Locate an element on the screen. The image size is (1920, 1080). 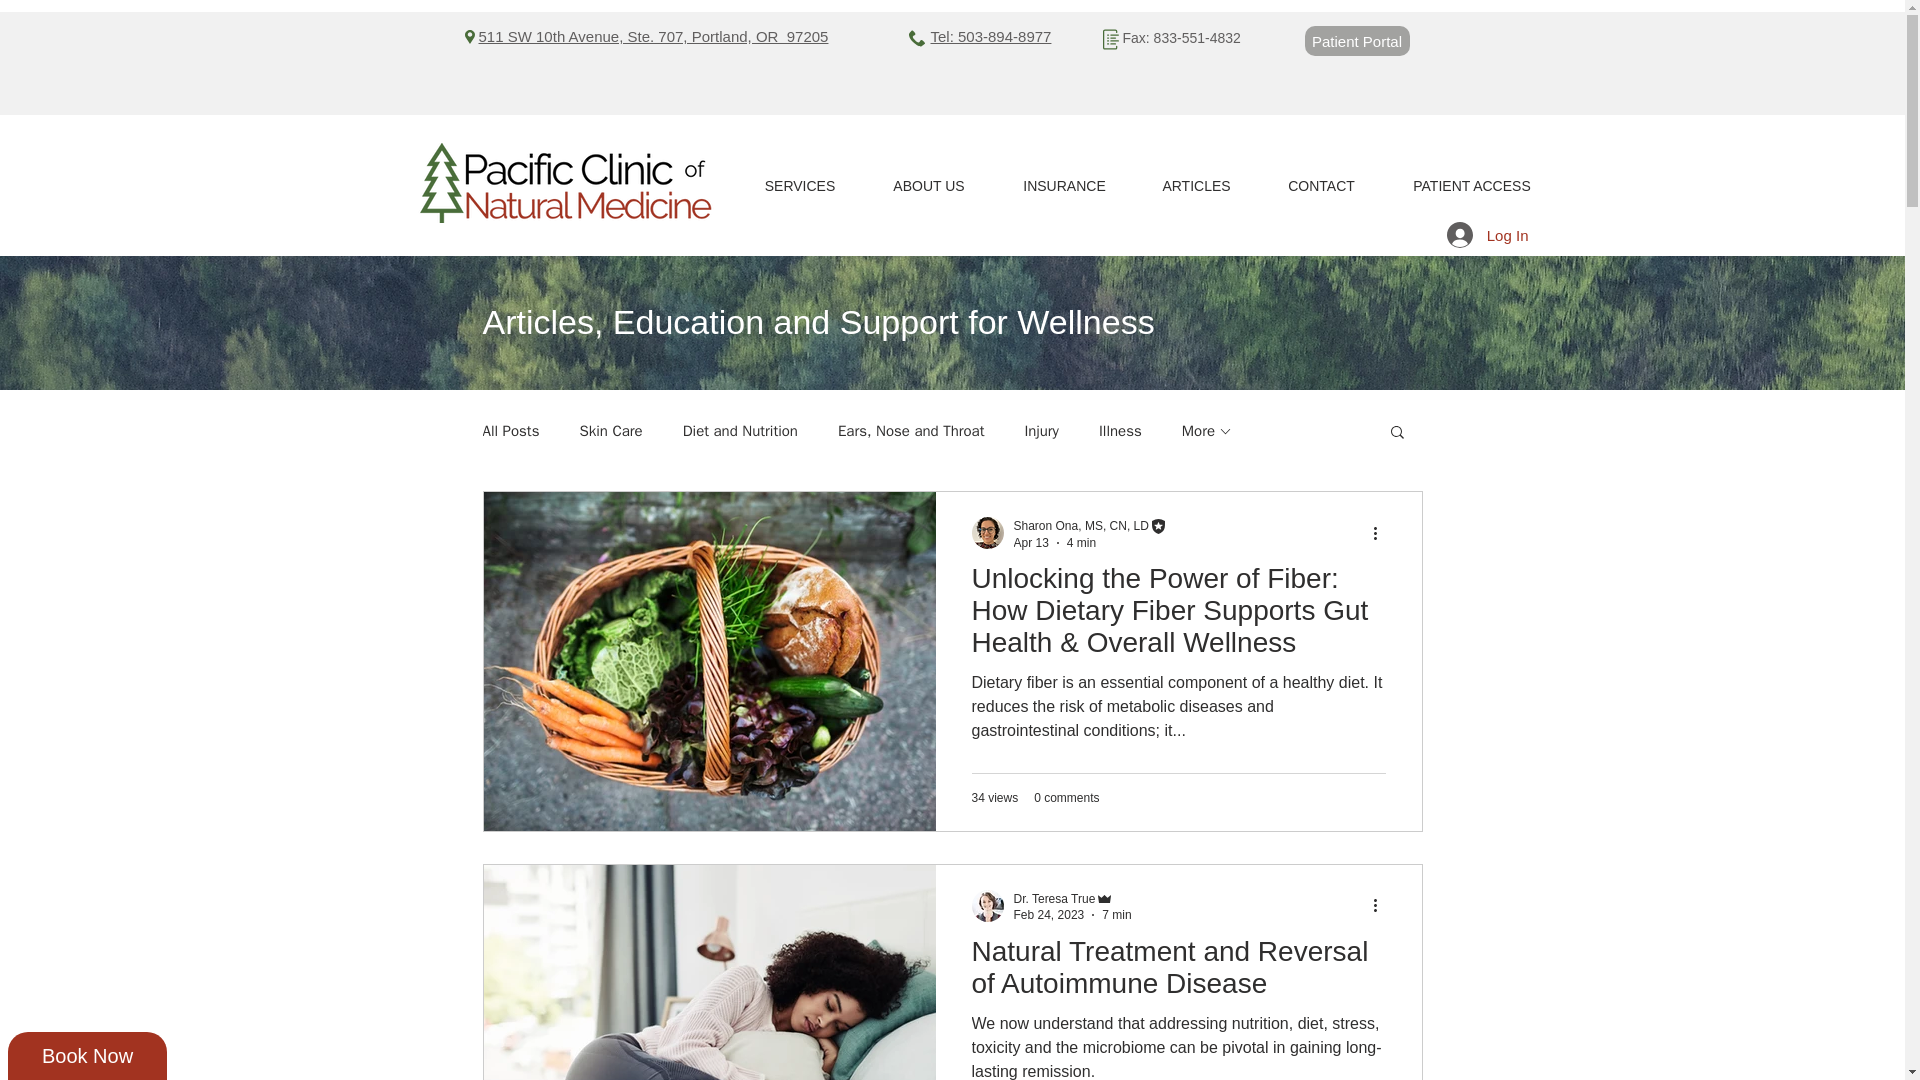
PATIENT ACCESS is located at coordinates (1472, 186).